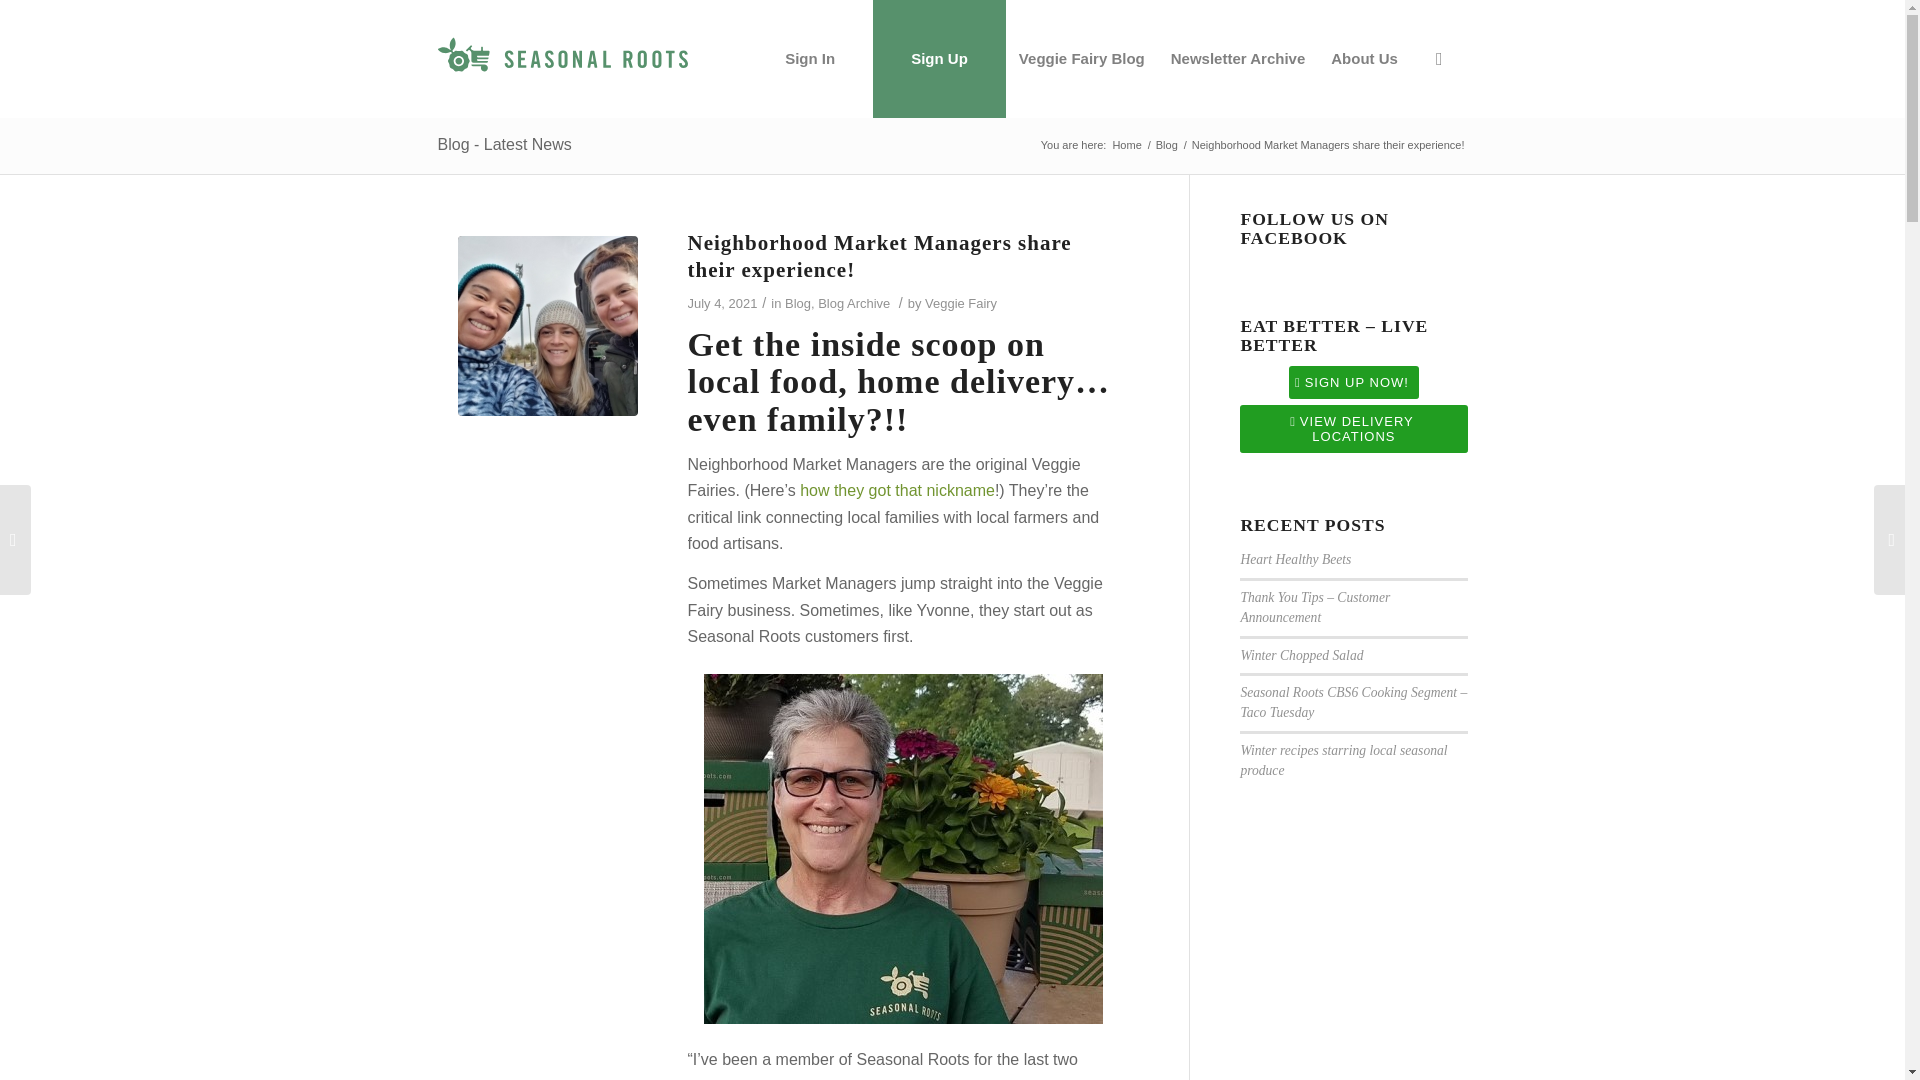  What do you see at coordinates (1353, 382) in the screenshot?
I see `SIGN UP NOW!` at bounding box center [1353, 382].